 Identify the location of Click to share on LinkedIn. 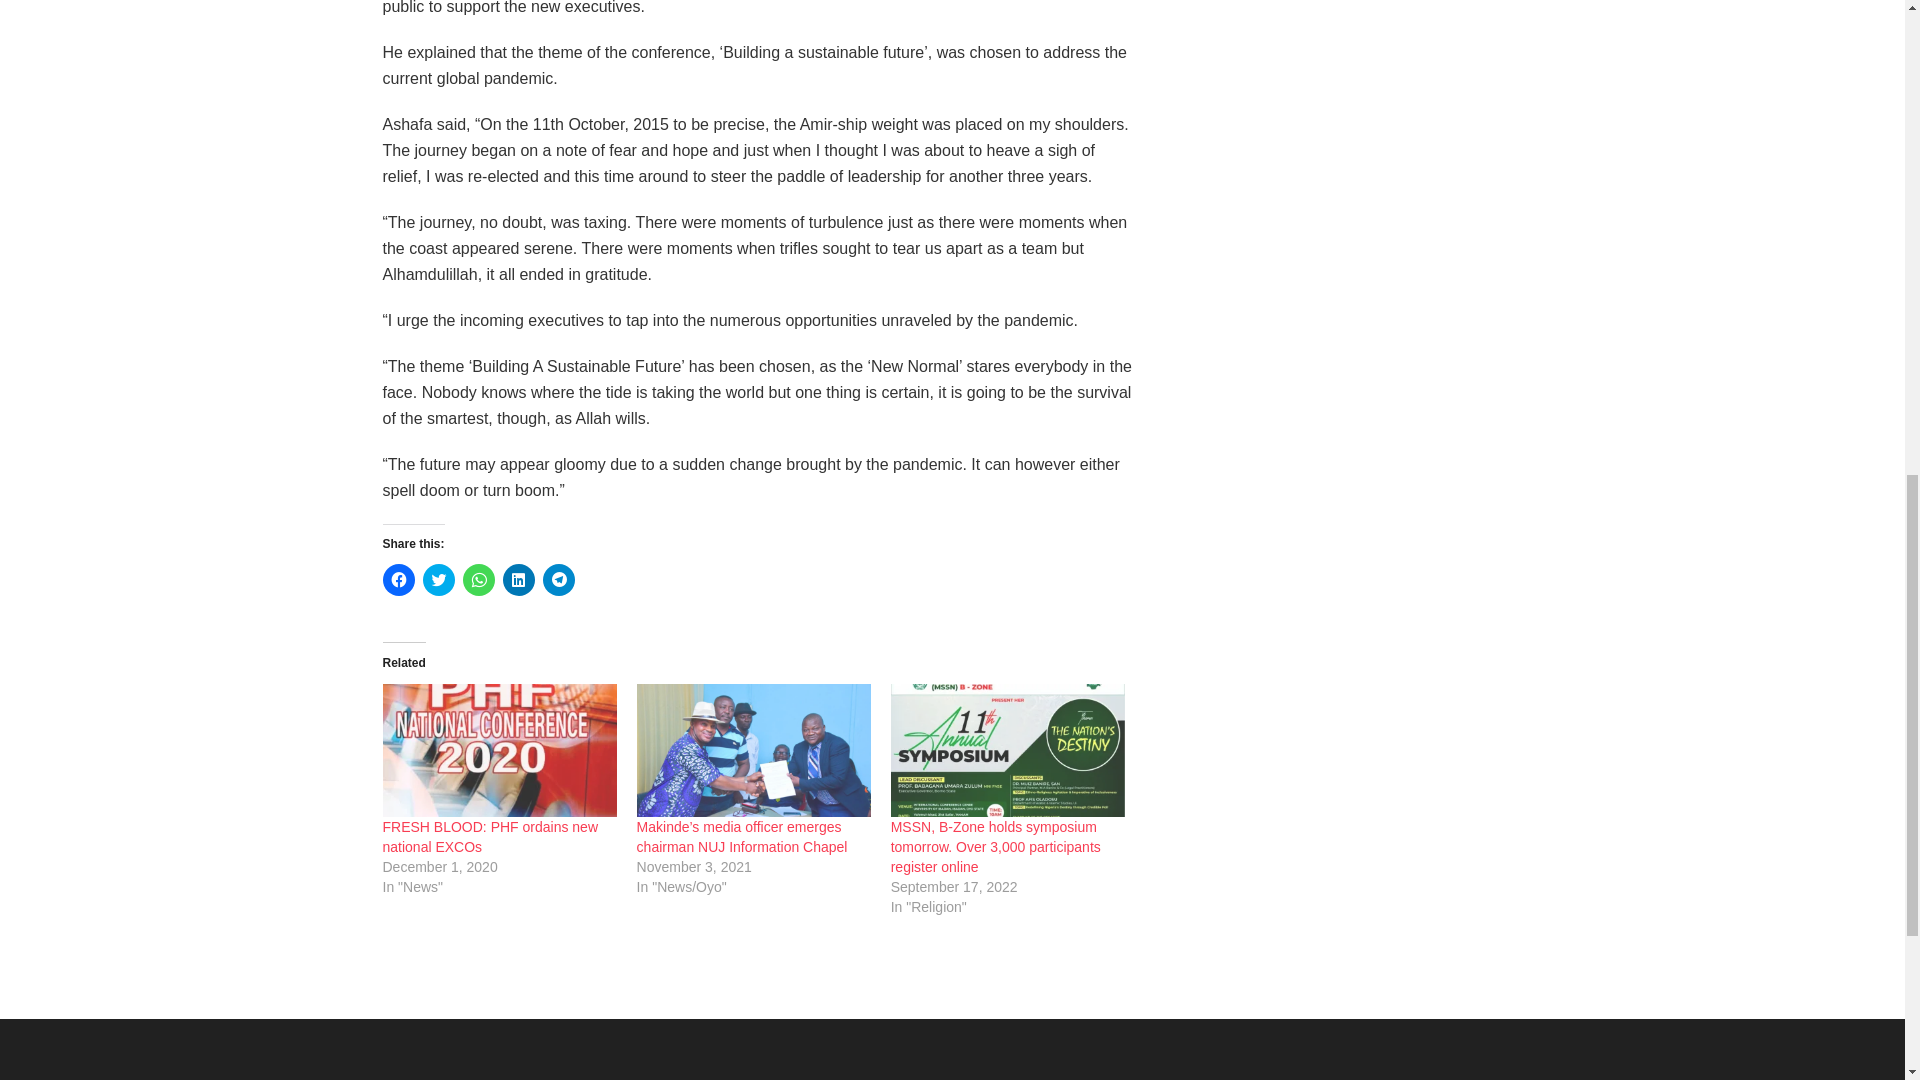
(517, 580).